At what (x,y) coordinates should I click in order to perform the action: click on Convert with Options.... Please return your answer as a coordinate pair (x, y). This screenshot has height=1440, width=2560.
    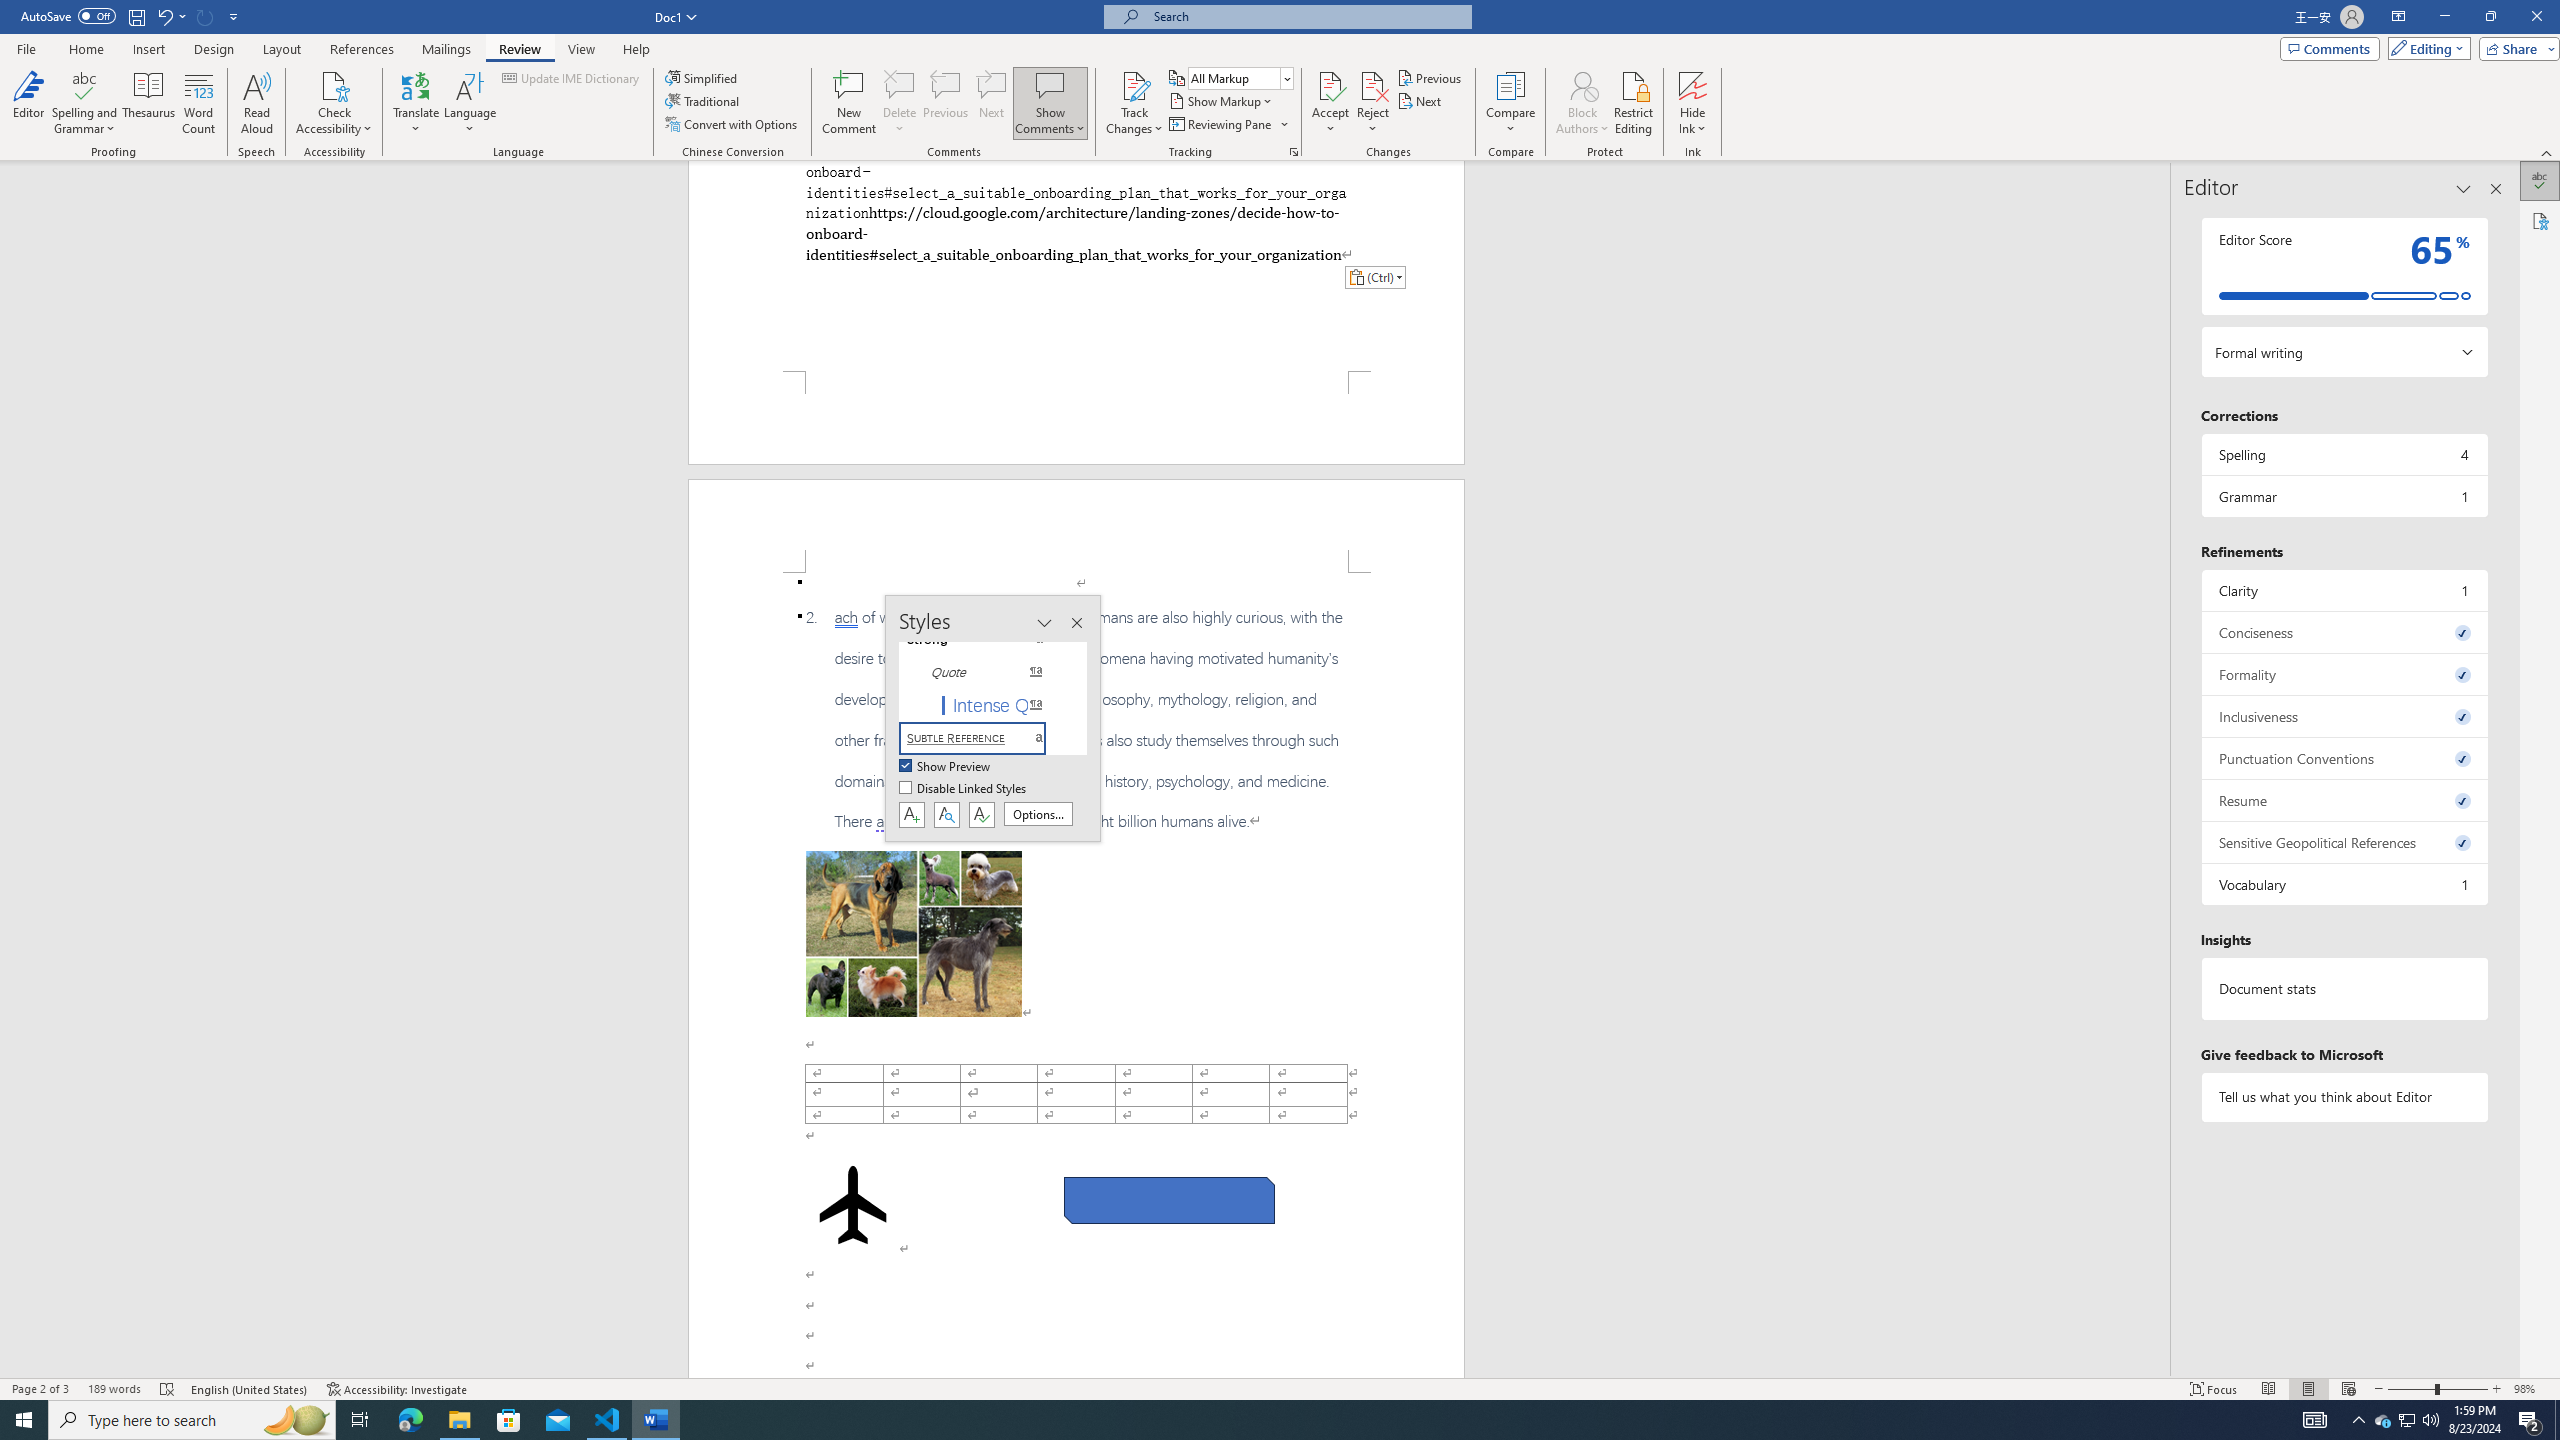
    Looking at the image, I should click on (733, 124).